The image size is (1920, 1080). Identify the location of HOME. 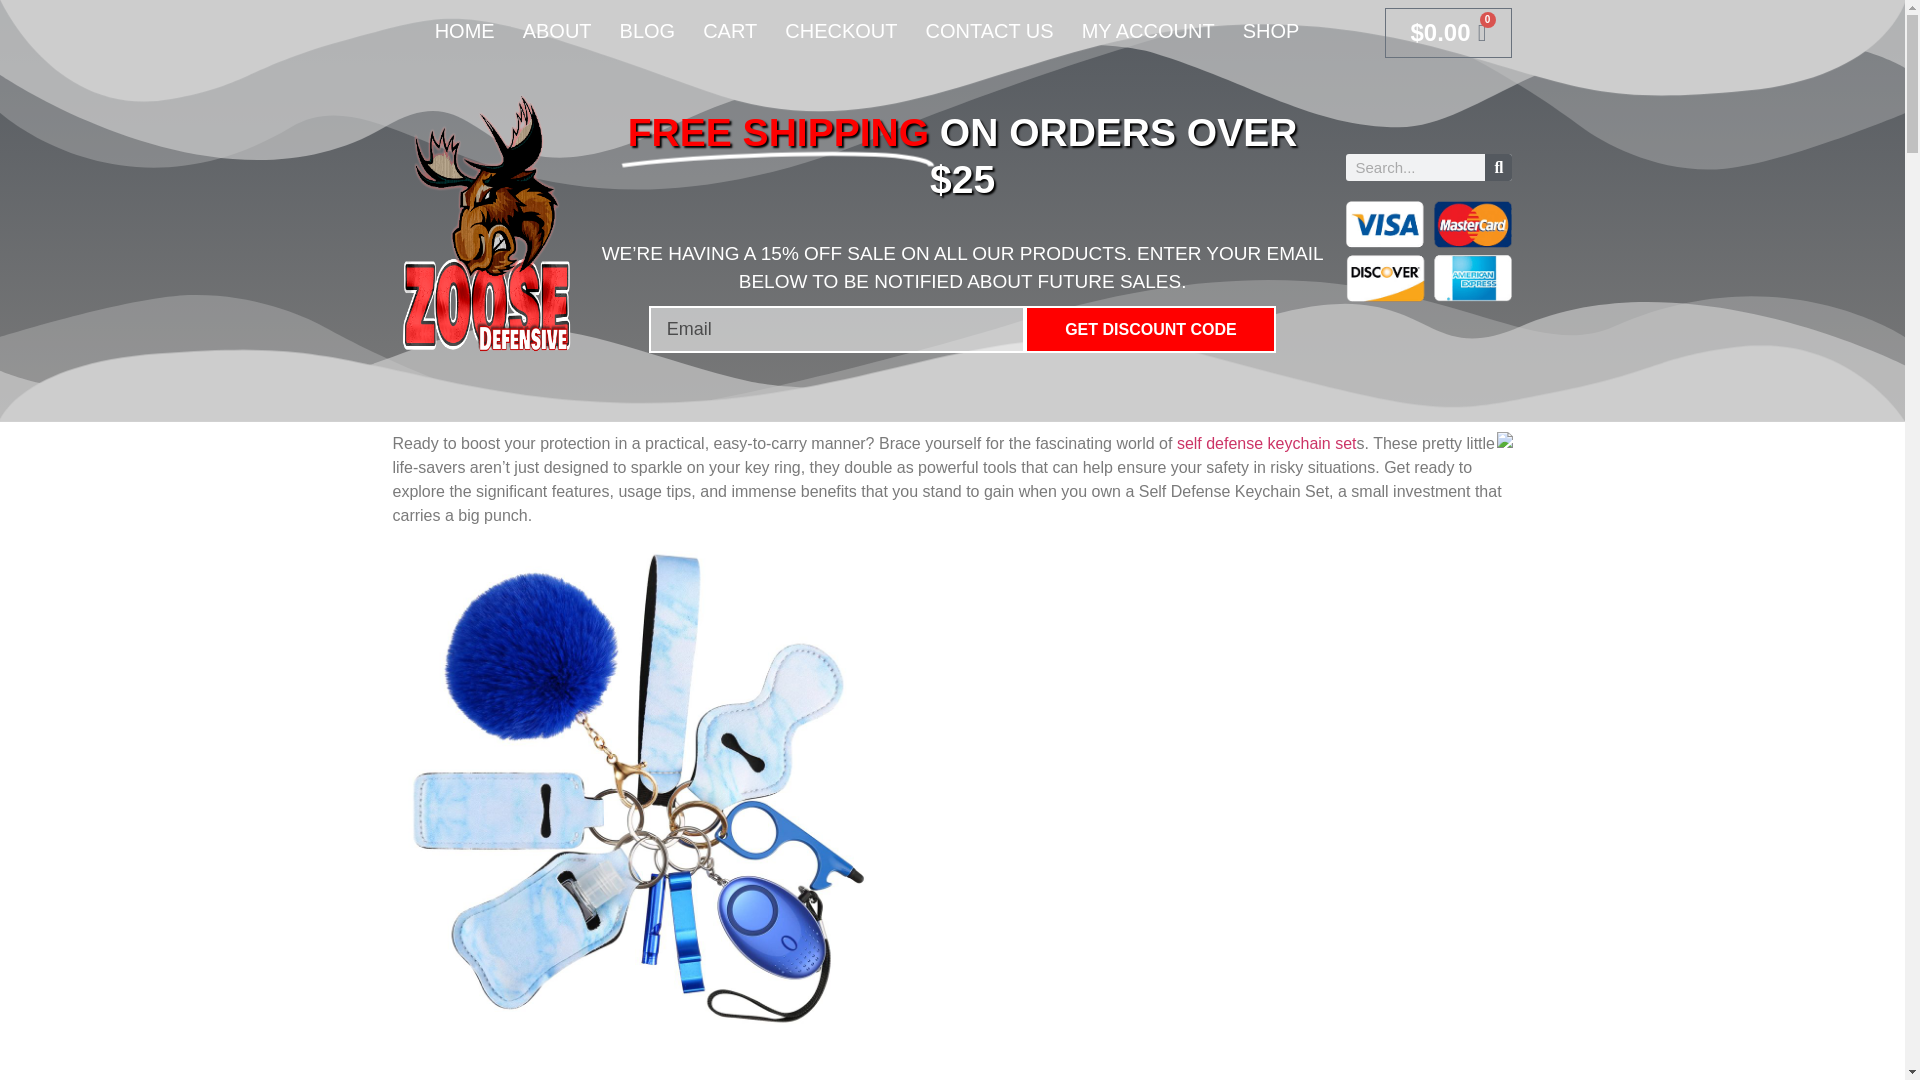
(464, 30).